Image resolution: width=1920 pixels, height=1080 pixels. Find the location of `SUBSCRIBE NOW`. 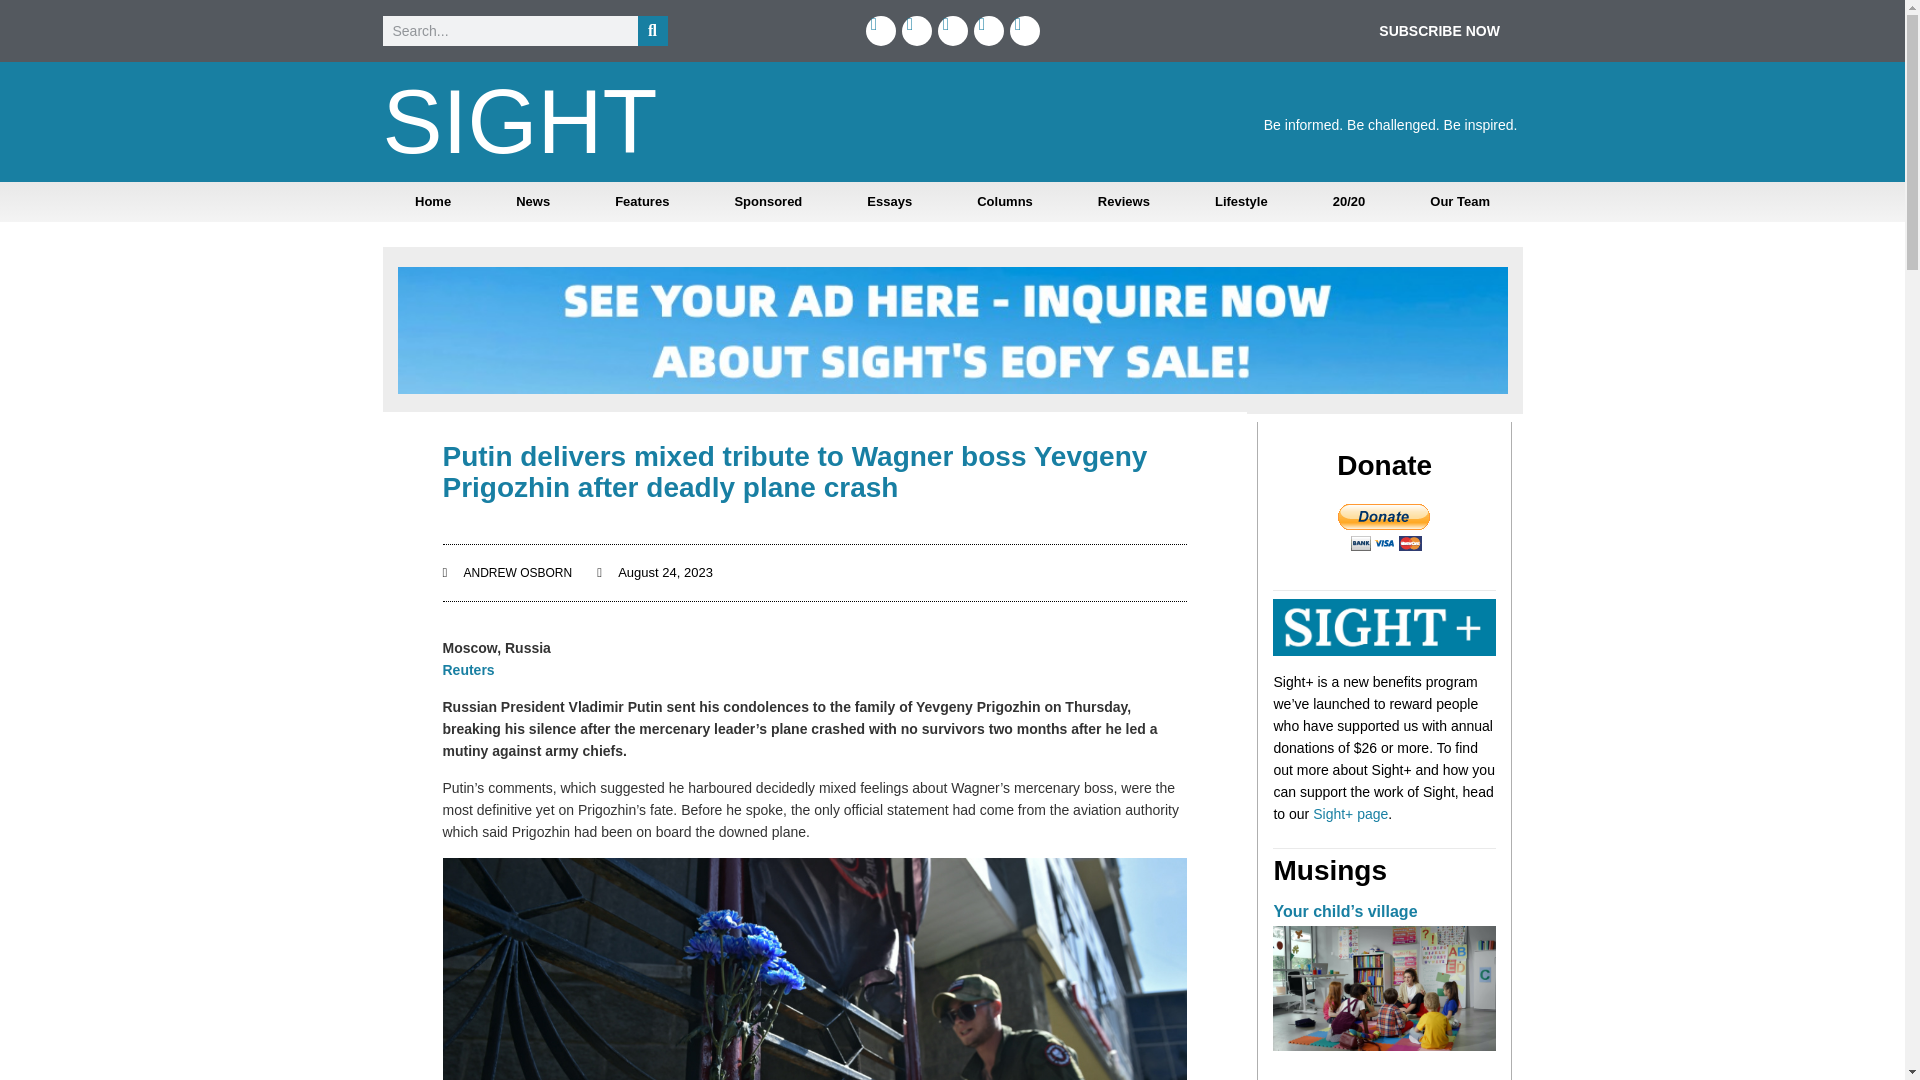

SUBSCRIBE NOW is located at coordinates (1438, 30).